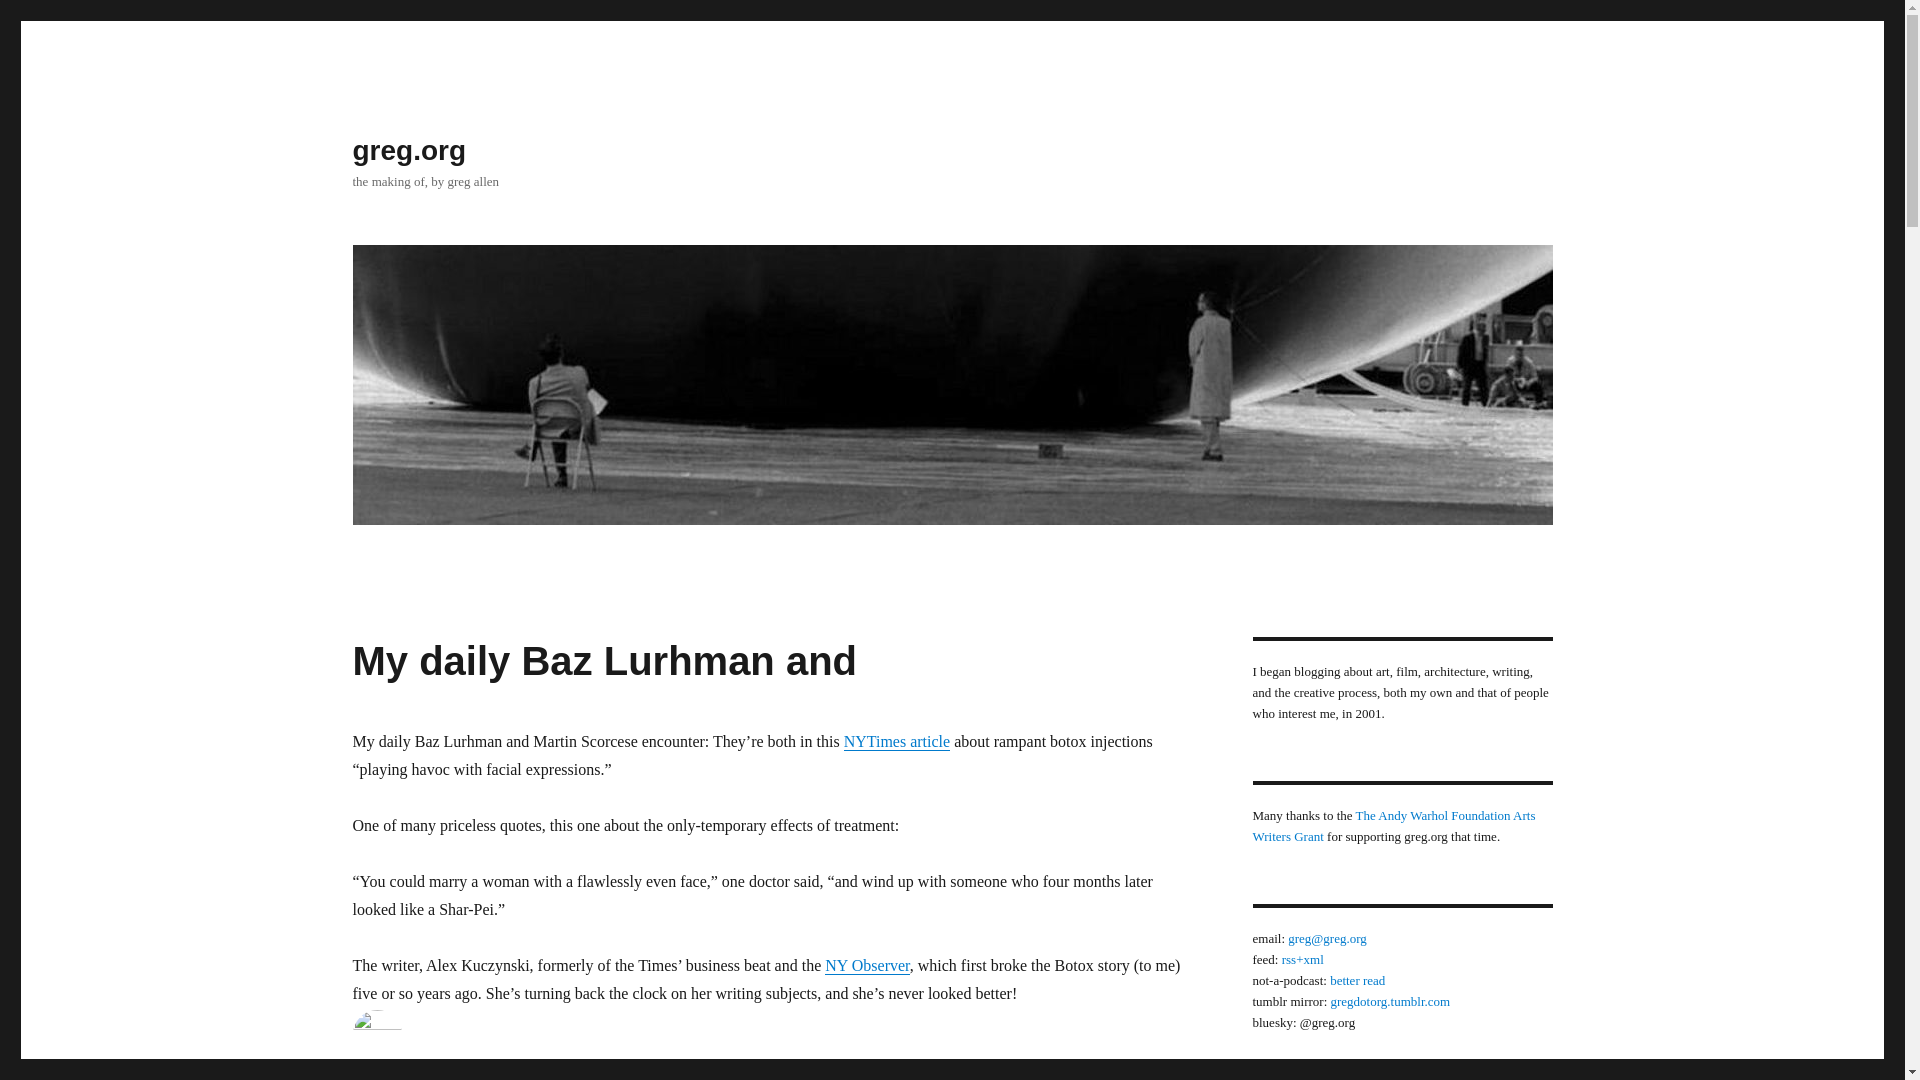 The height and width of the screenshot is (1080, 1920). Describe the element at coordinates (1390, 1000) in the screenshot. I see `gregdotorg.tumblr.com` at that location.